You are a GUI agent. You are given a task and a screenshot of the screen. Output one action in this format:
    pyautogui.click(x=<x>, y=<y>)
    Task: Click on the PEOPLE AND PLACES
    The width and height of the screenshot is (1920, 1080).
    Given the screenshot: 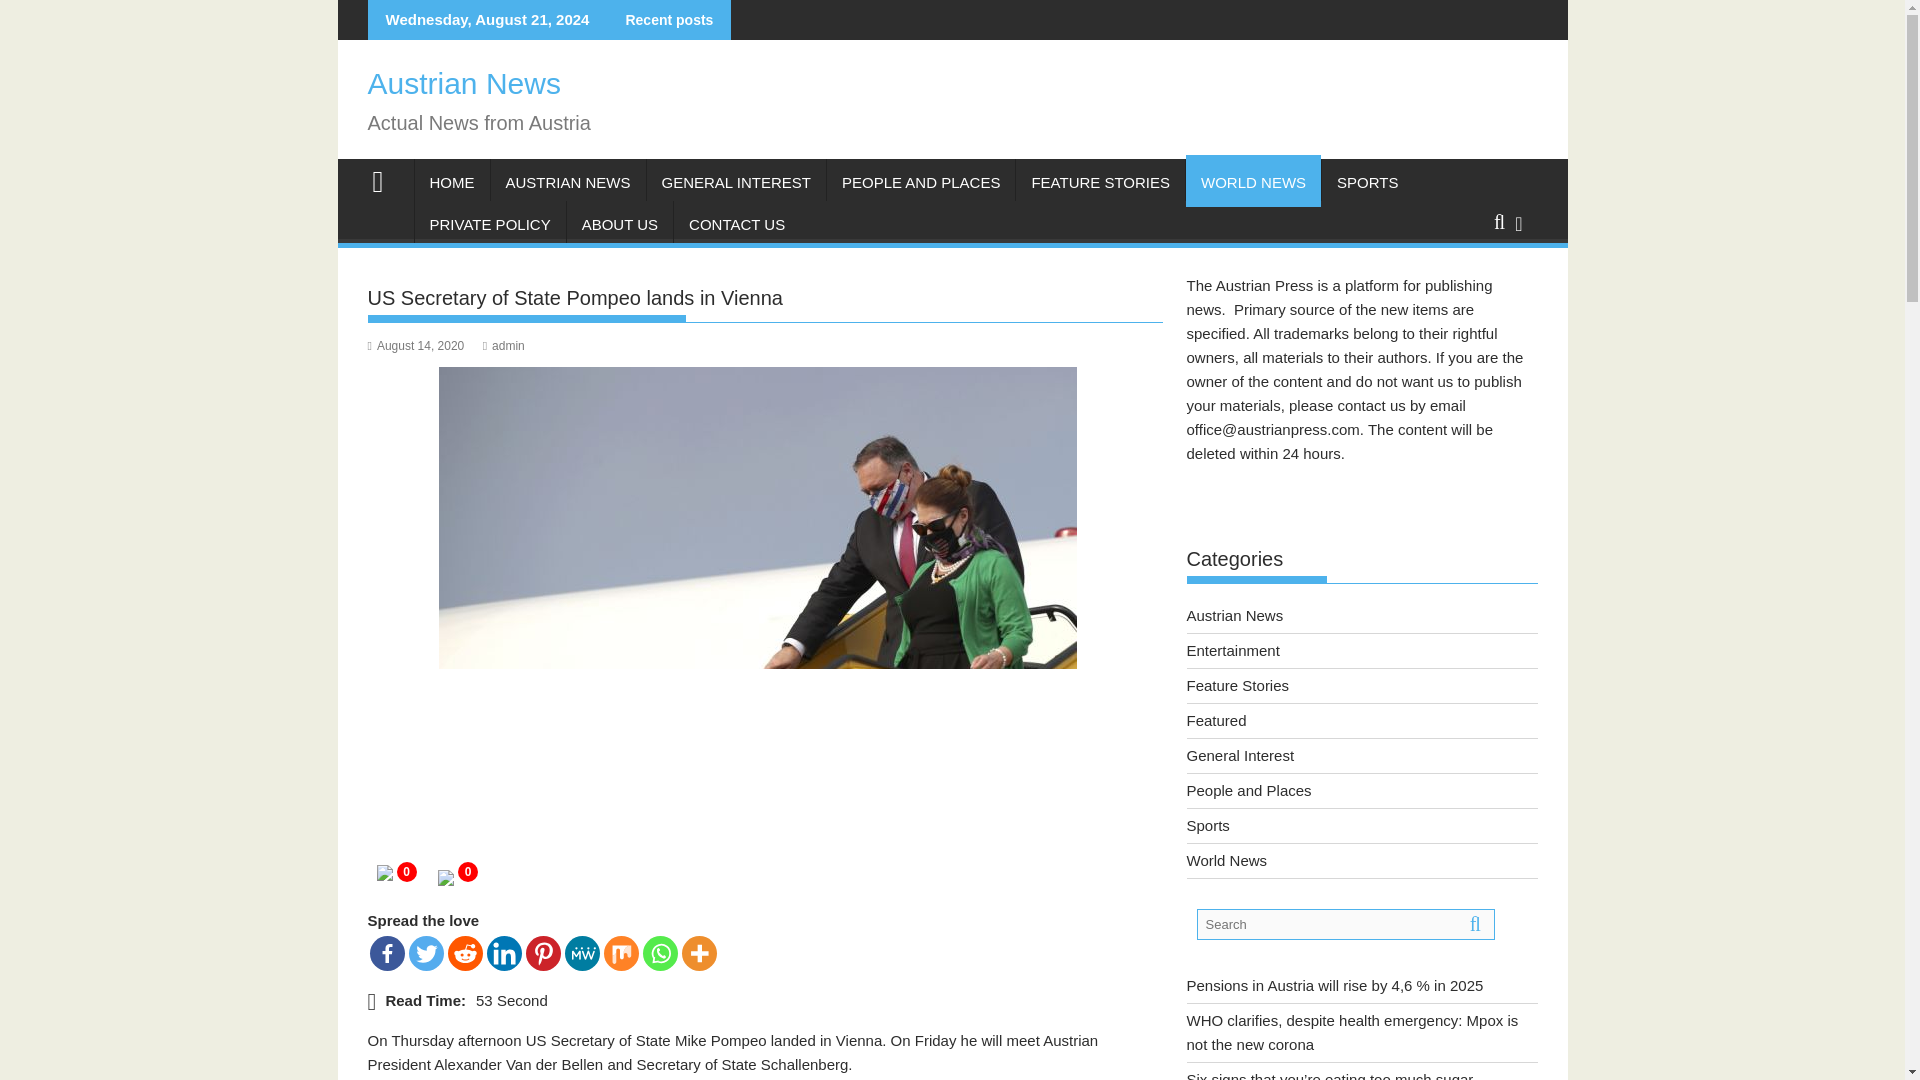 What is the action you would take?
    pyautogui.click(x=921, y=182)
    